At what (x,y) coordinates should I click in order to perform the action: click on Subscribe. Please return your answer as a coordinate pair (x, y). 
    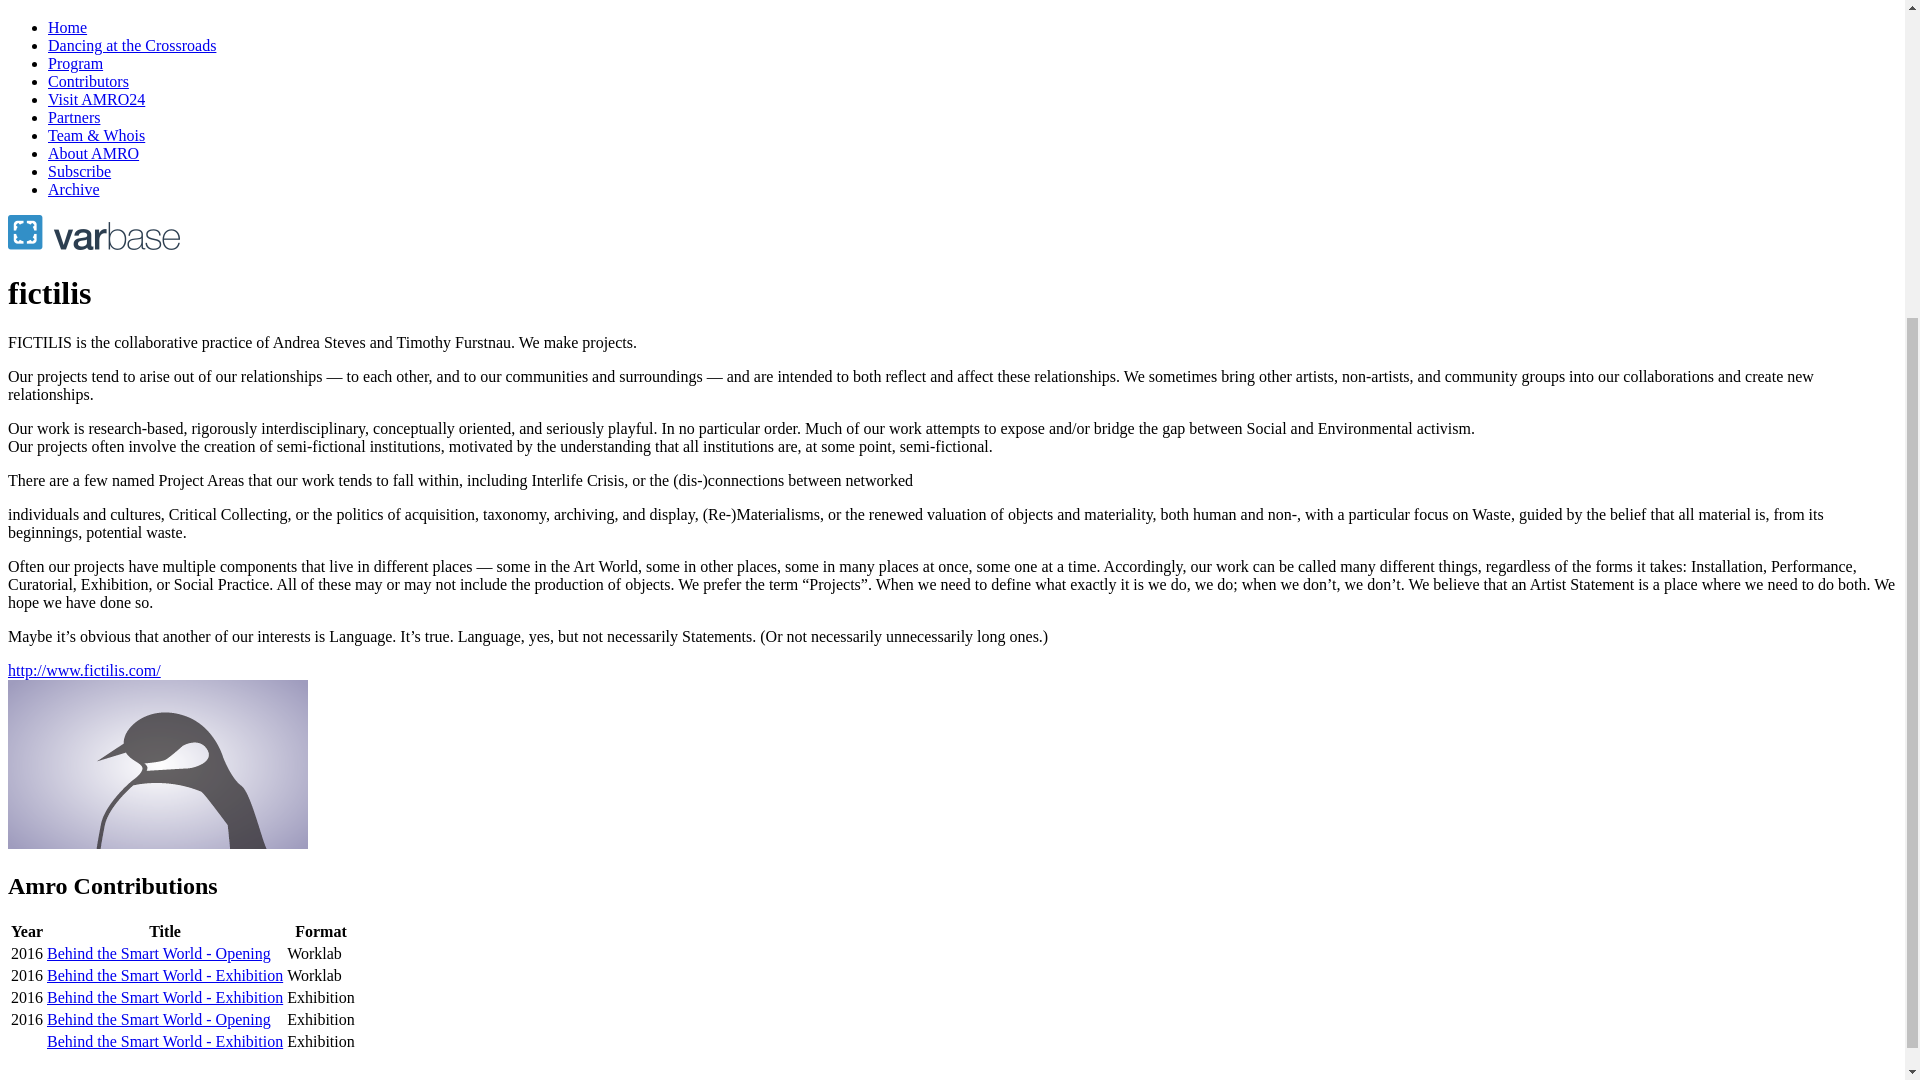
    Looking at the image, I should click on (80, 172).